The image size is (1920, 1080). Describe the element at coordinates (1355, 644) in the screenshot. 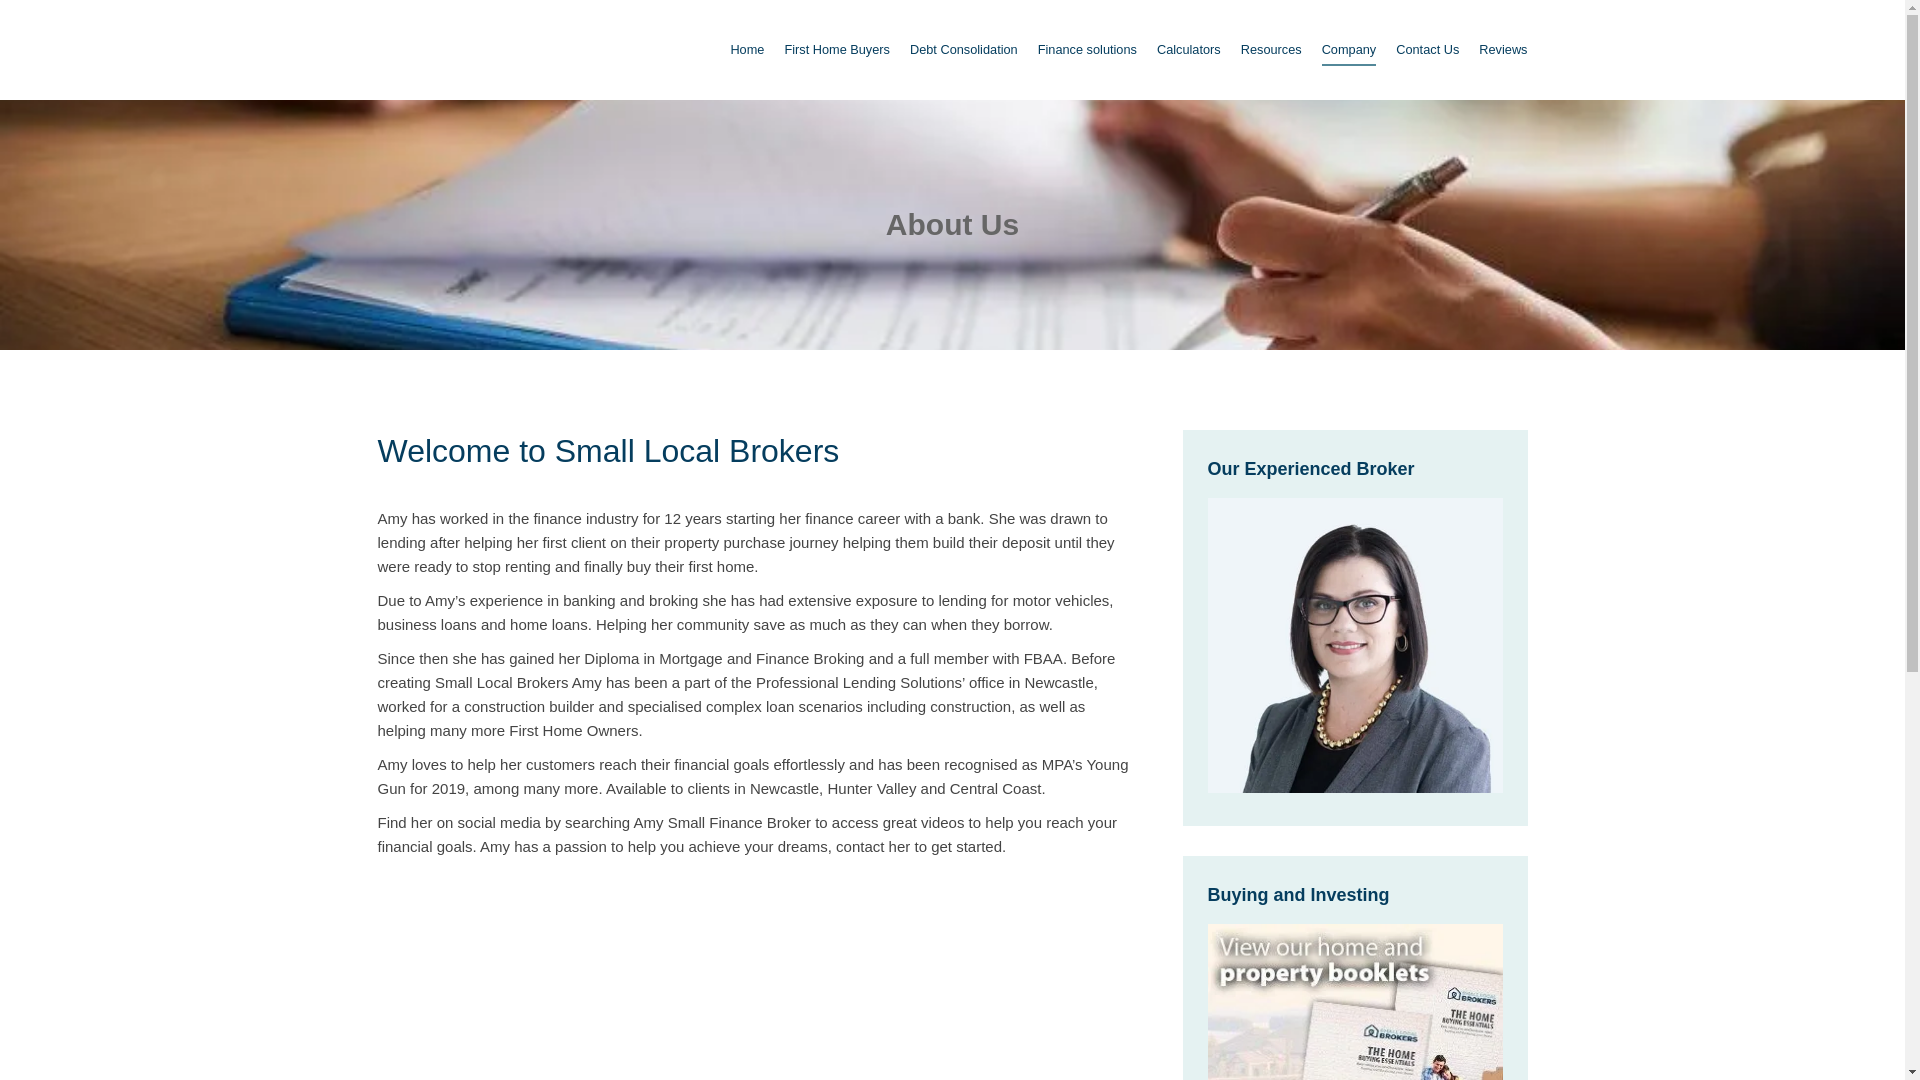

I see `One to One Brokers` at that location.